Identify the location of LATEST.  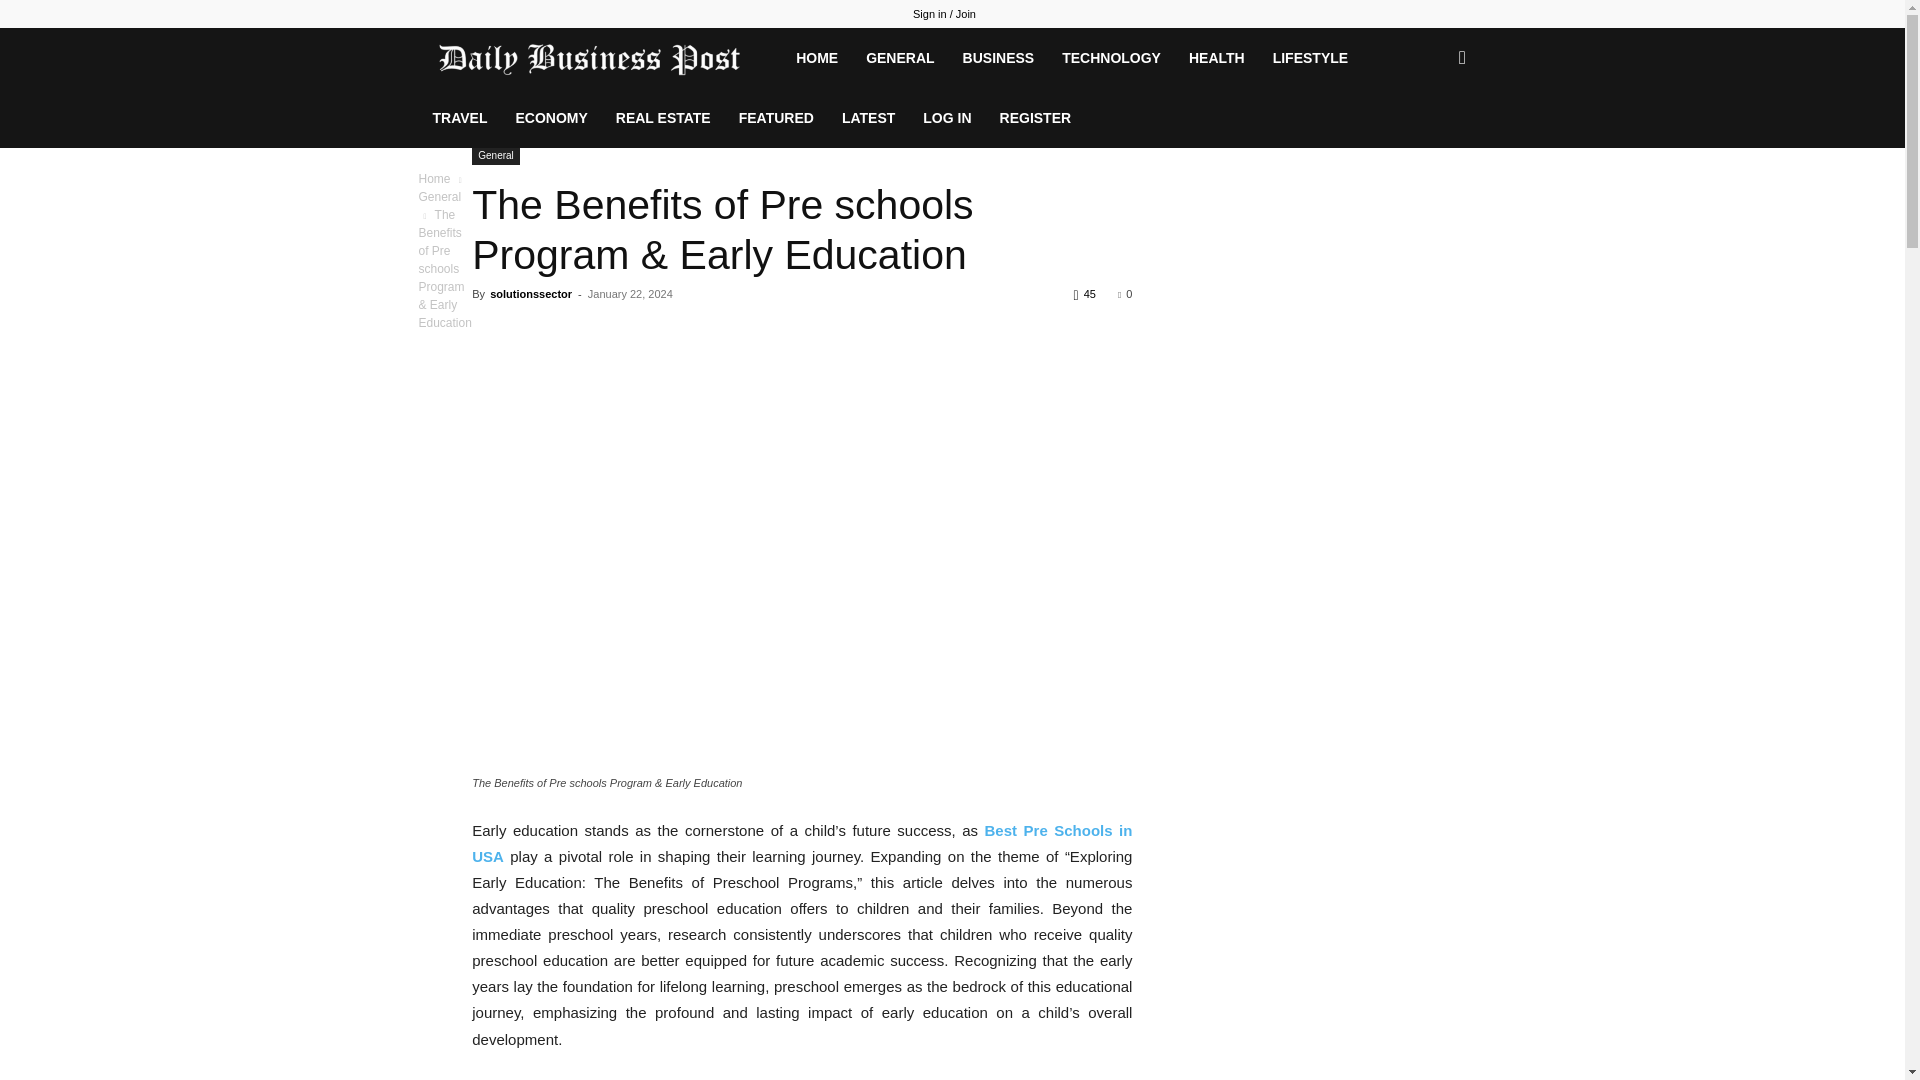
(868, 117).